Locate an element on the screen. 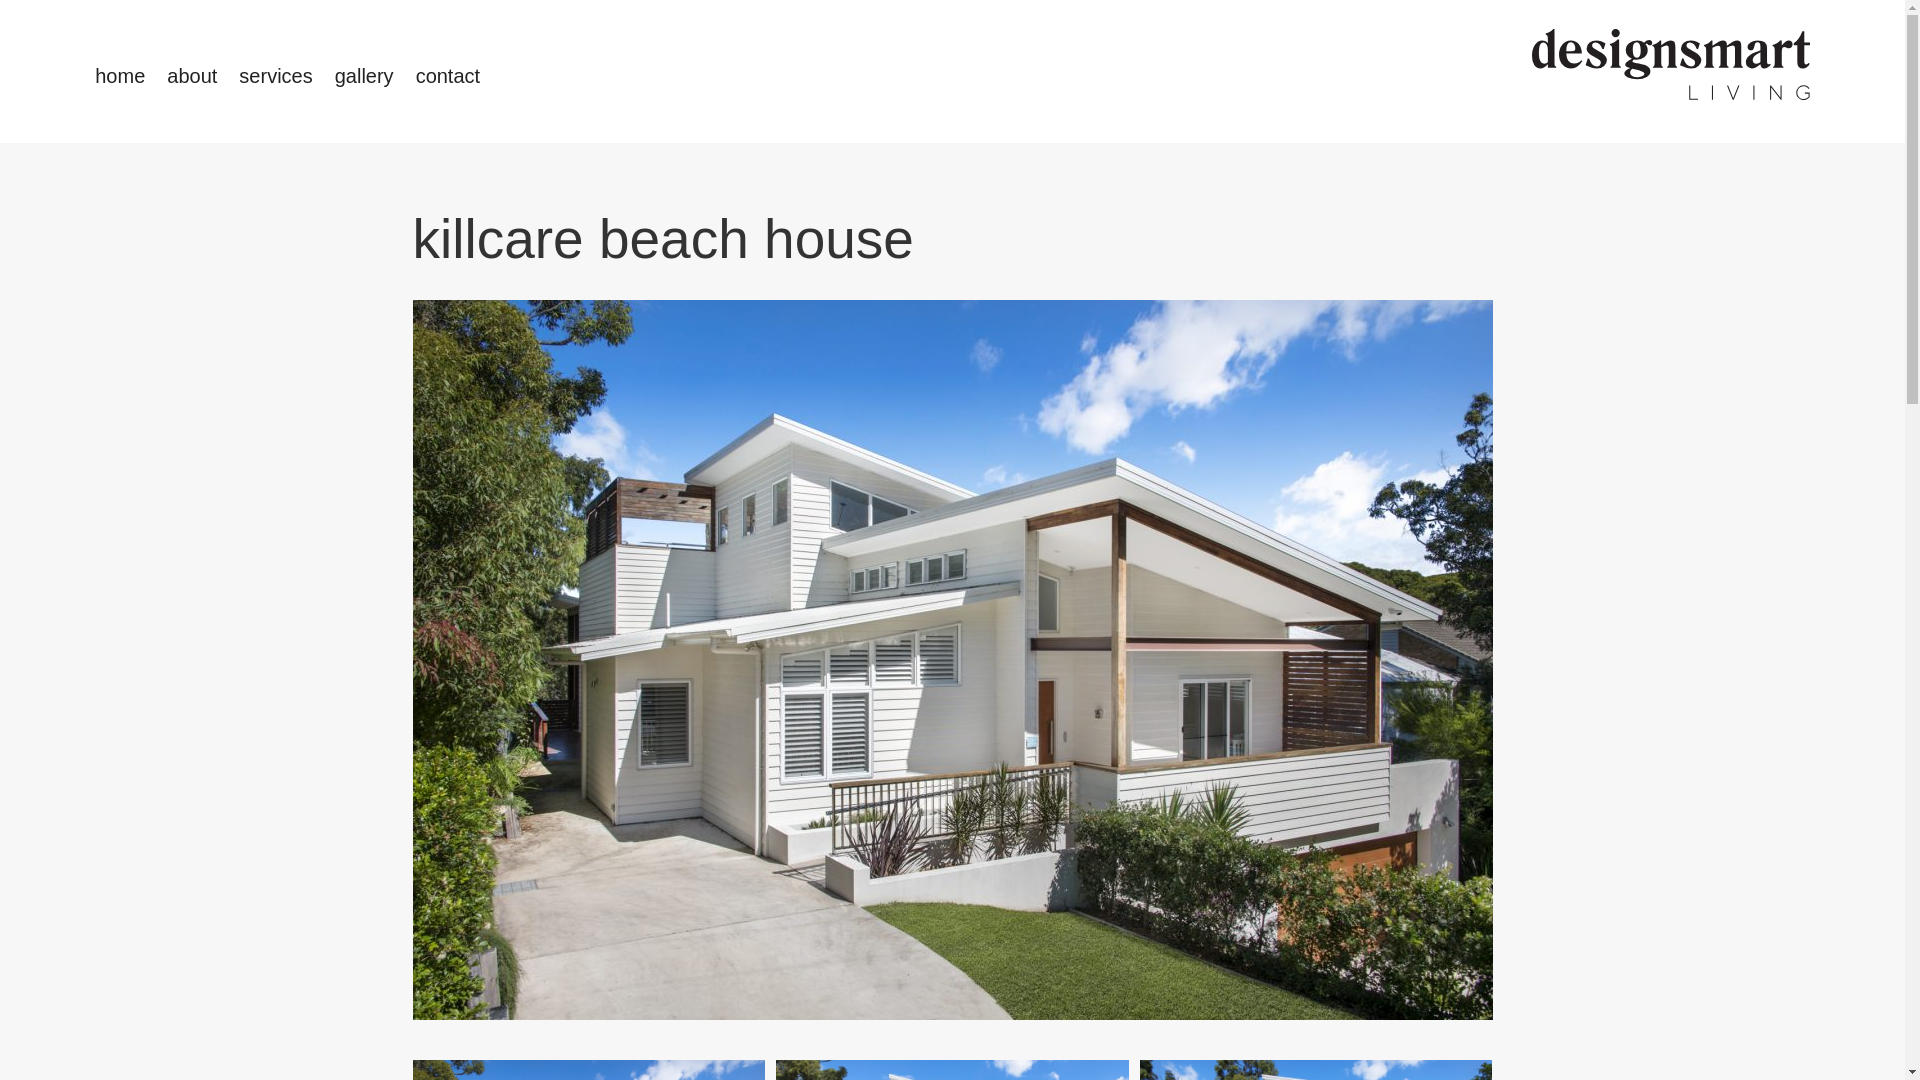 The height and width of the screenshot is (1080, 1920). about is located at coordinates (192, 76).